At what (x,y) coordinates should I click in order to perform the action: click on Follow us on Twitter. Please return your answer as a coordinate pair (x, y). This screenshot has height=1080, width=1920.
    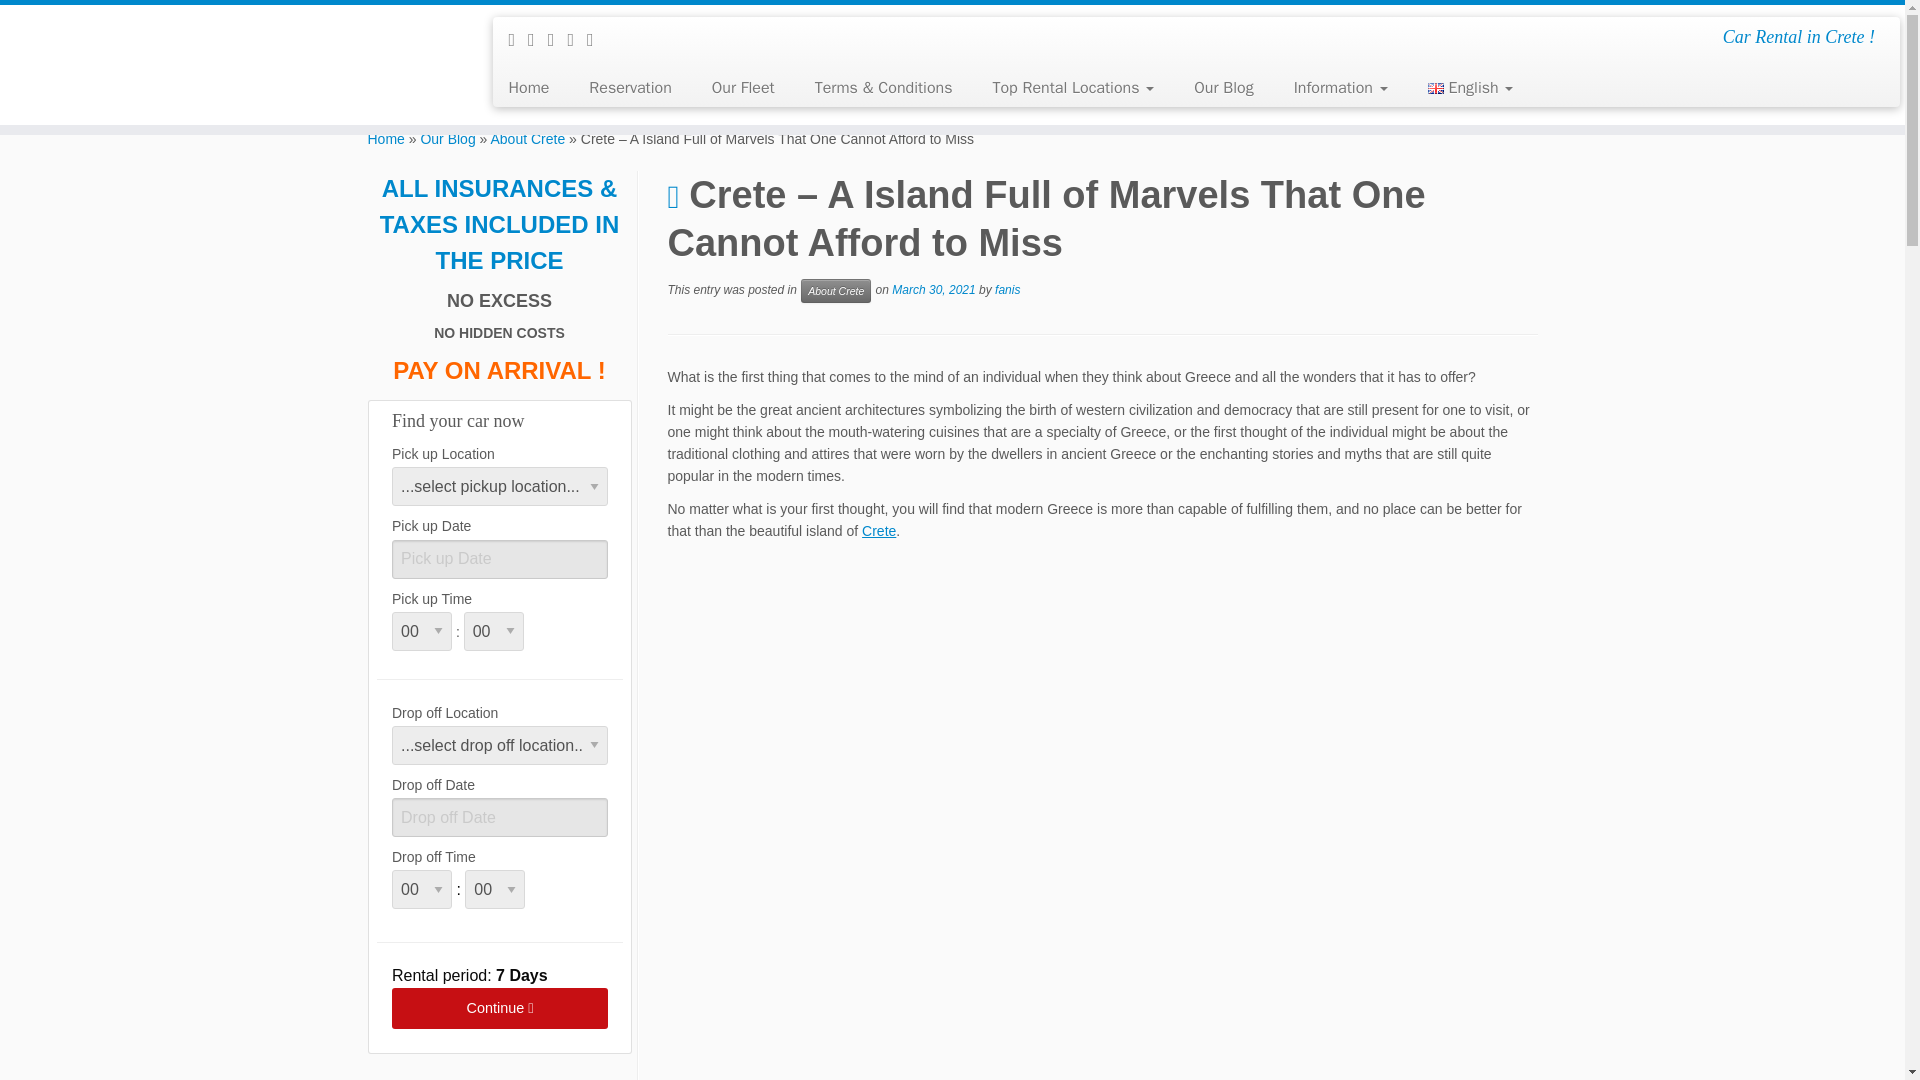
    Looking at the image, I should click on (538, 40).